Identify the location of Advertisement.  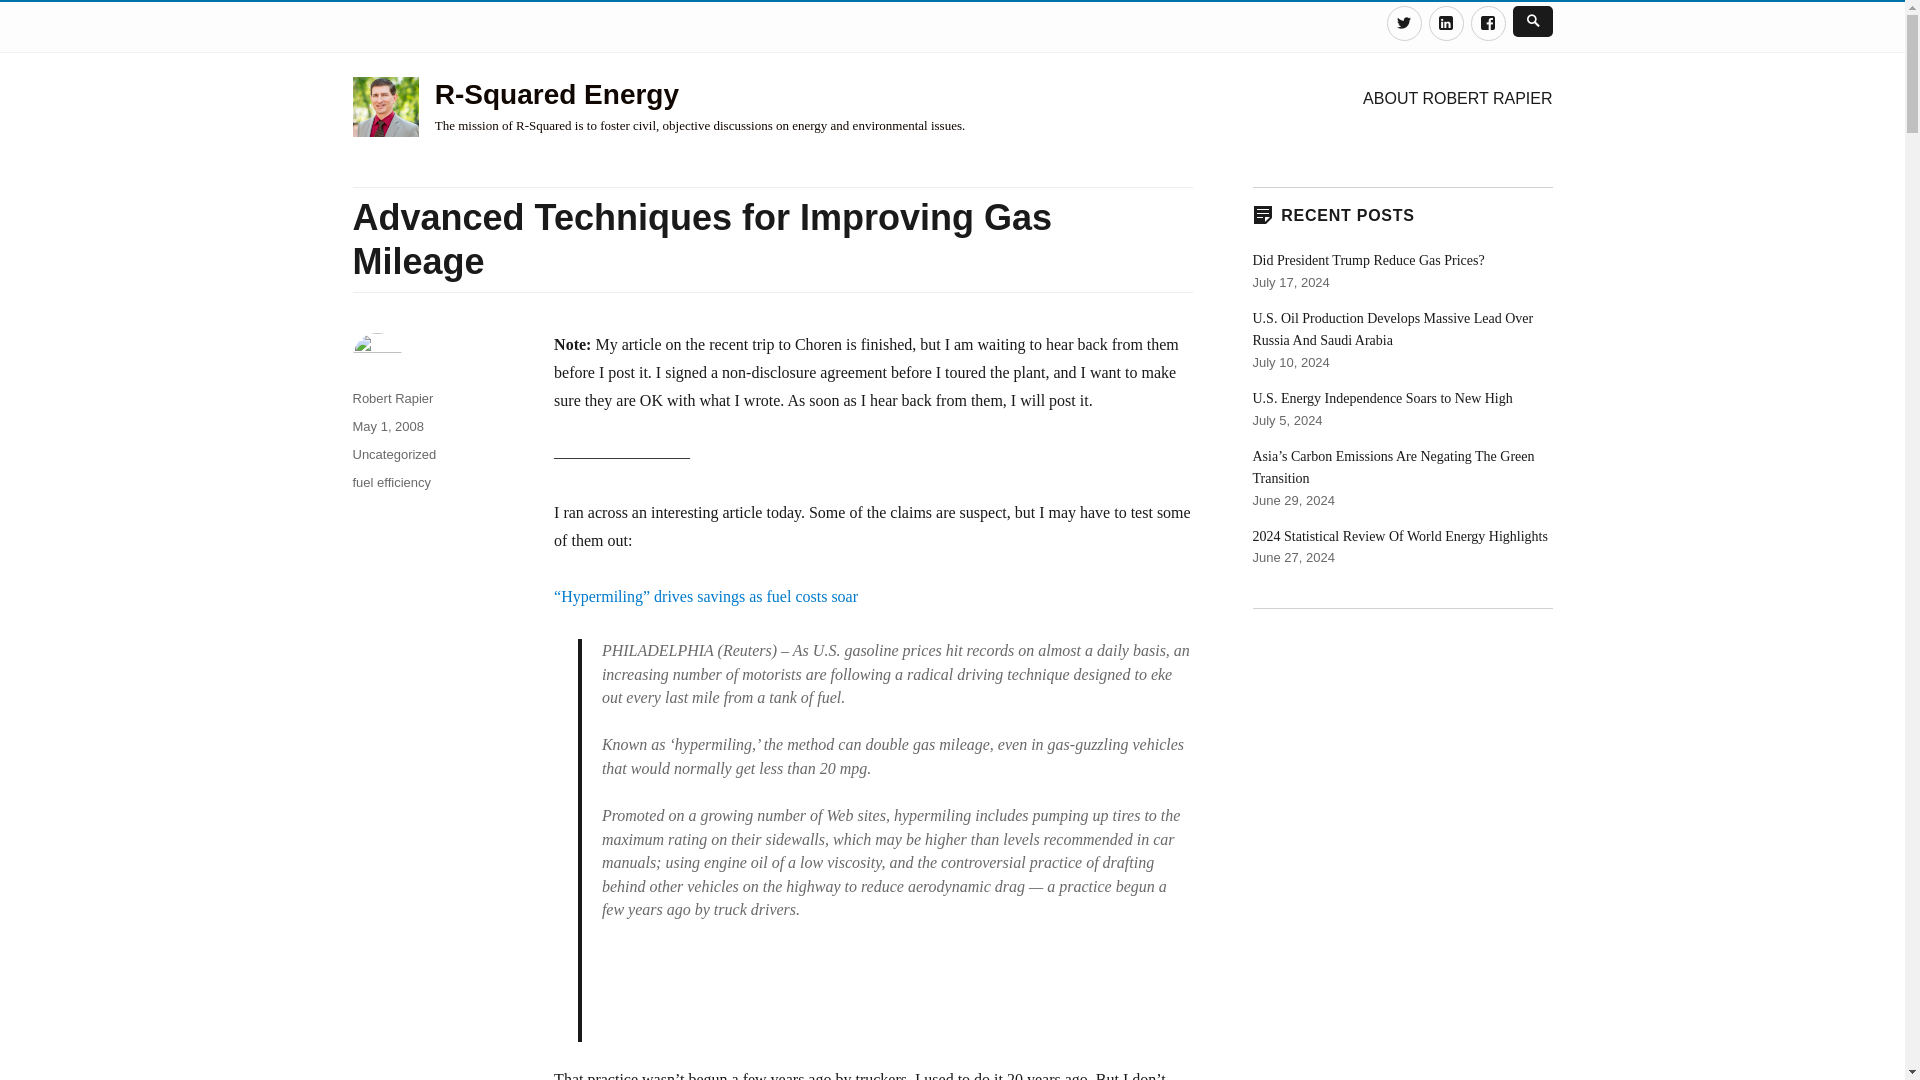
(896, 990).